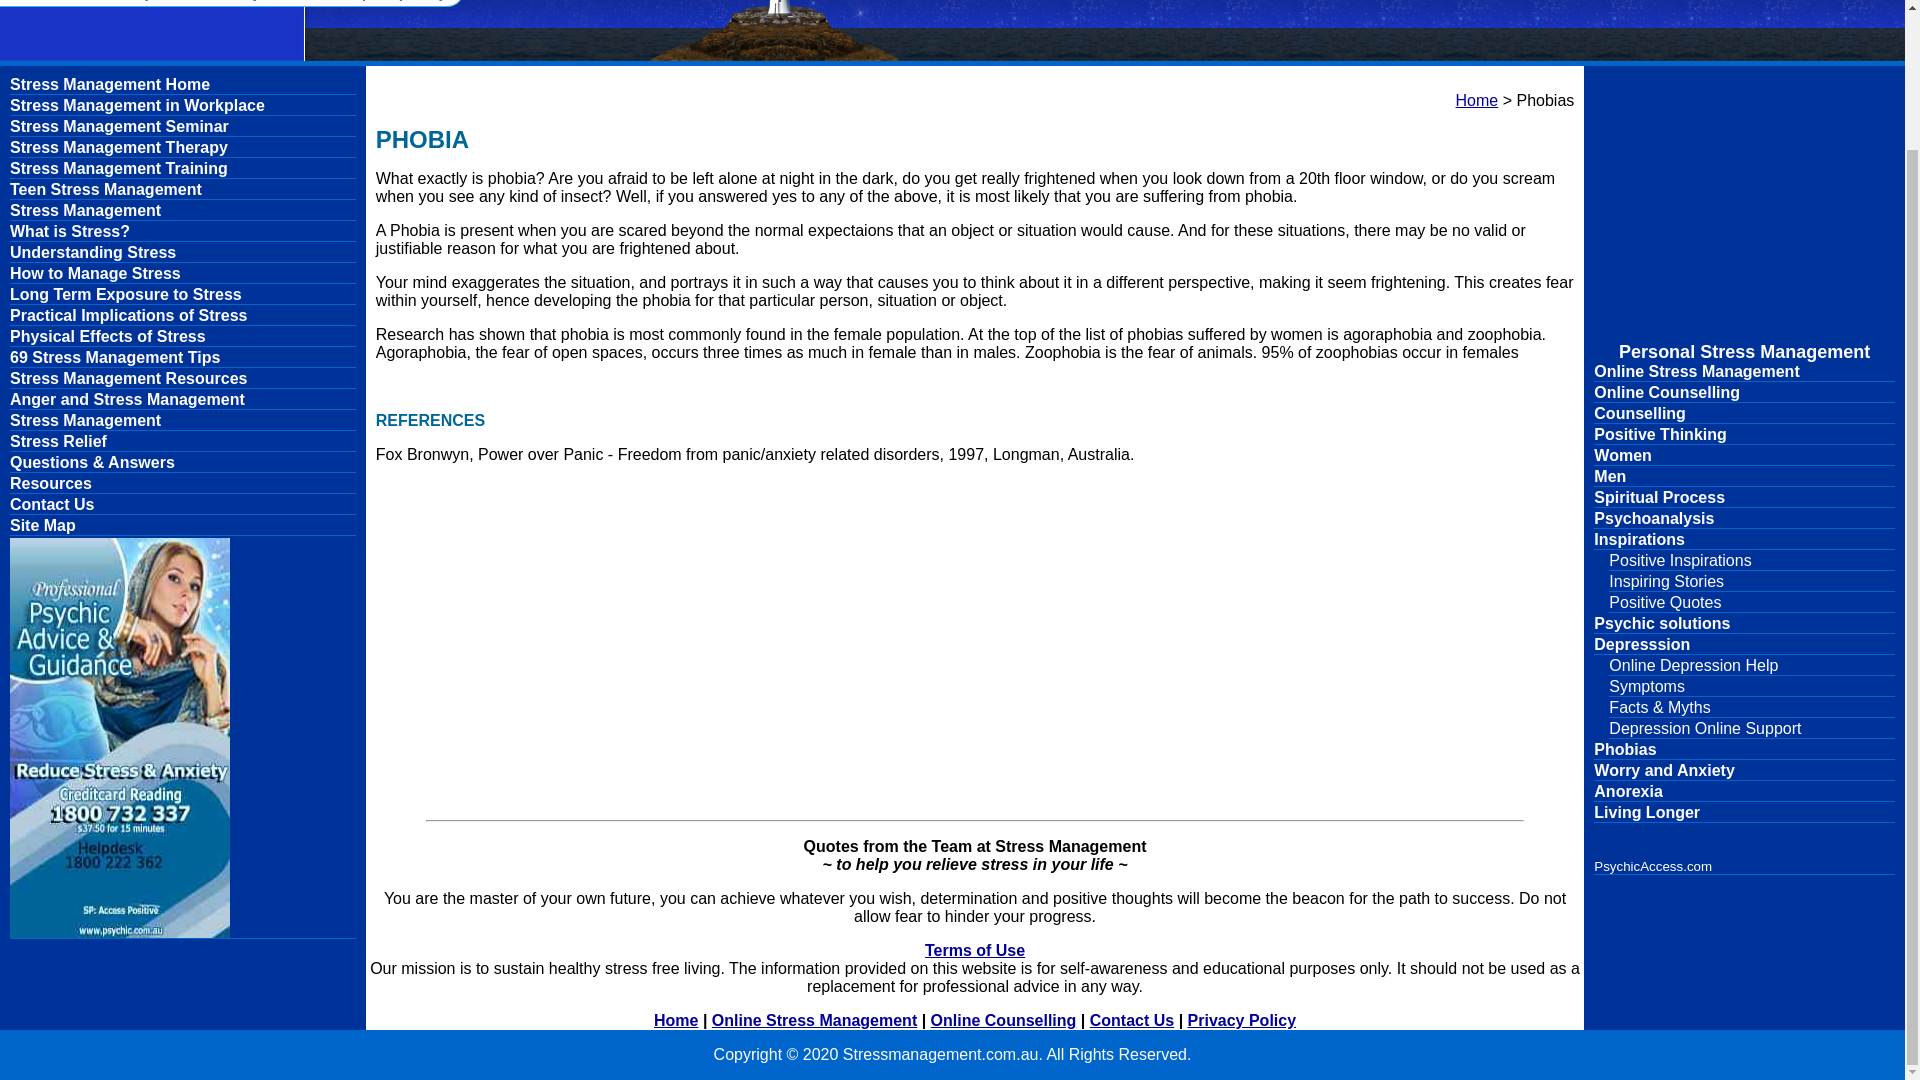 The height and width of the screenshot is (1080, 1920). What do you see at coordinates (182, 484) in the screenshot?
I see `Resources` at bounding box center [182, 484].